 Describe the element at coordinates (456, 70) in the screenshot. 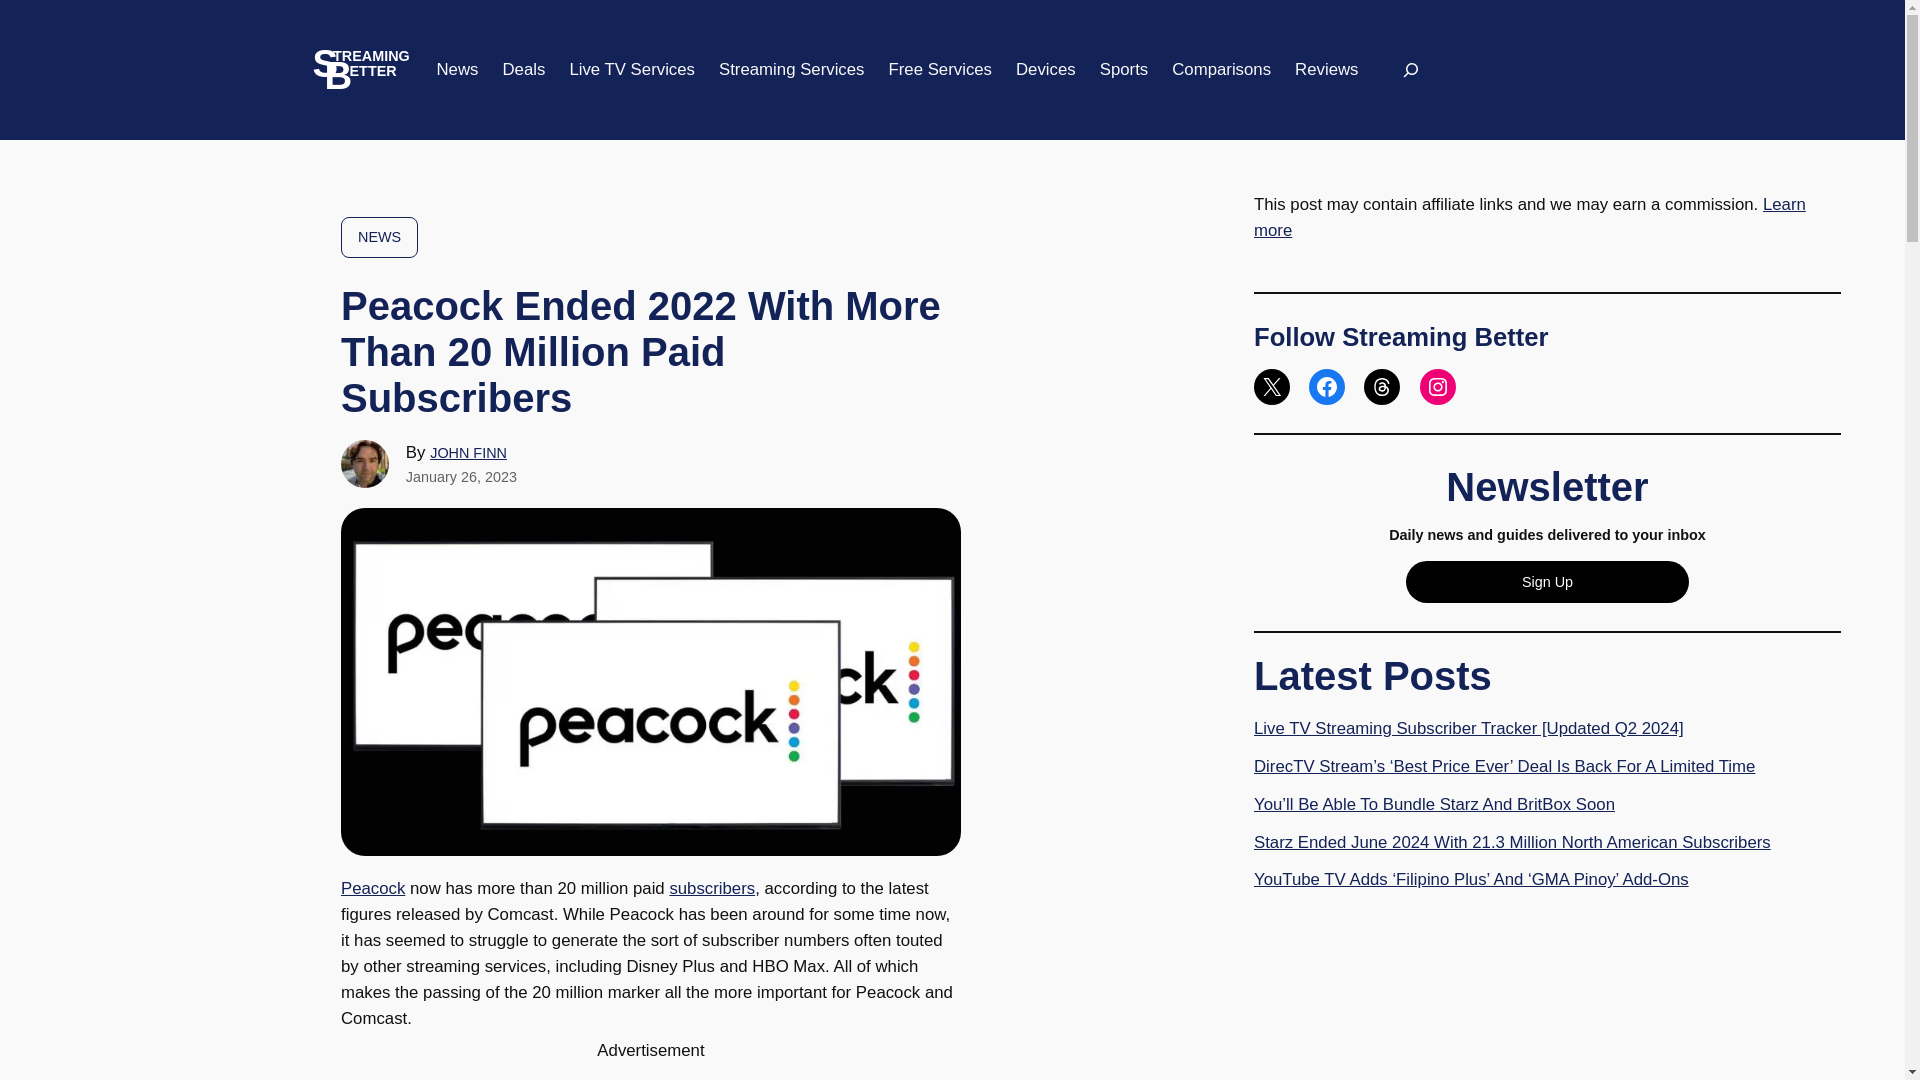

I see `News` at that location.